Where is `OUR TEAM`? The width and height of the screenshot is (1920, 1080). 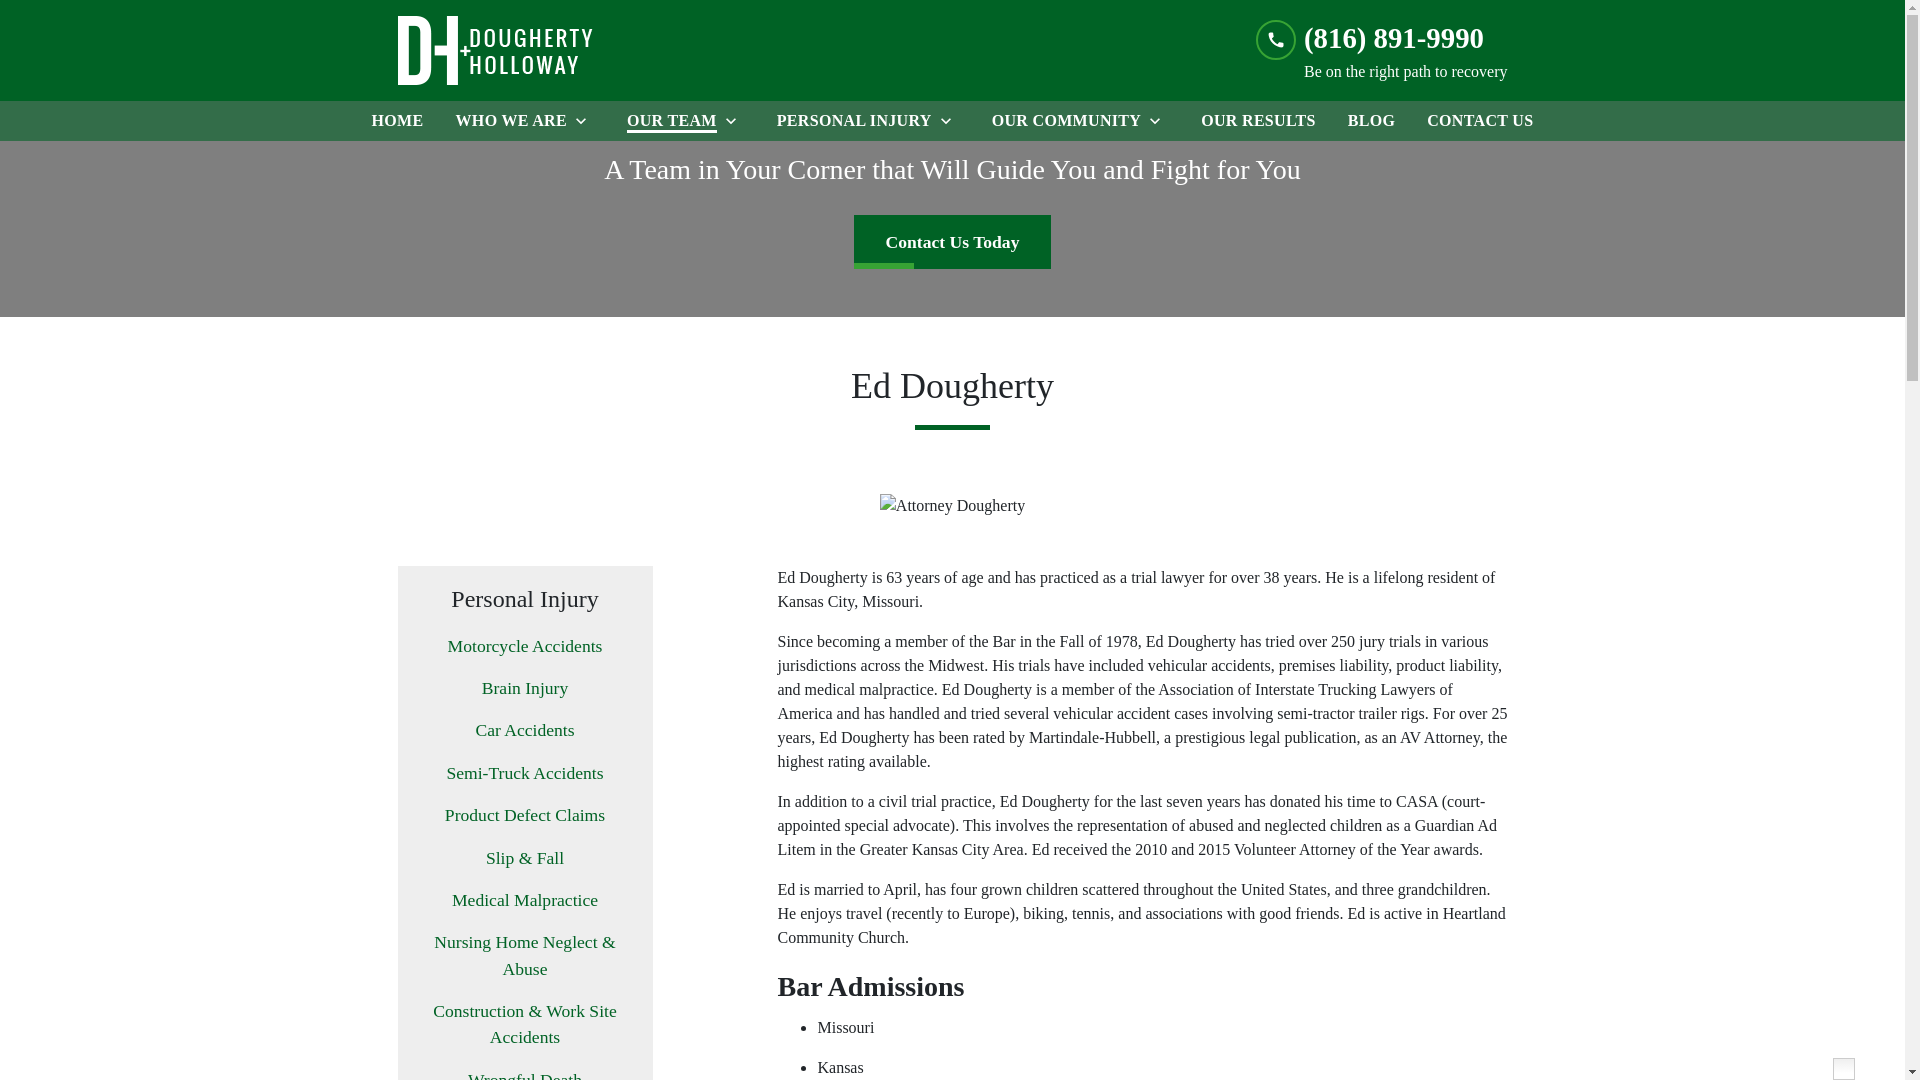 OUR TEAM is located at coordinates (667, 121).